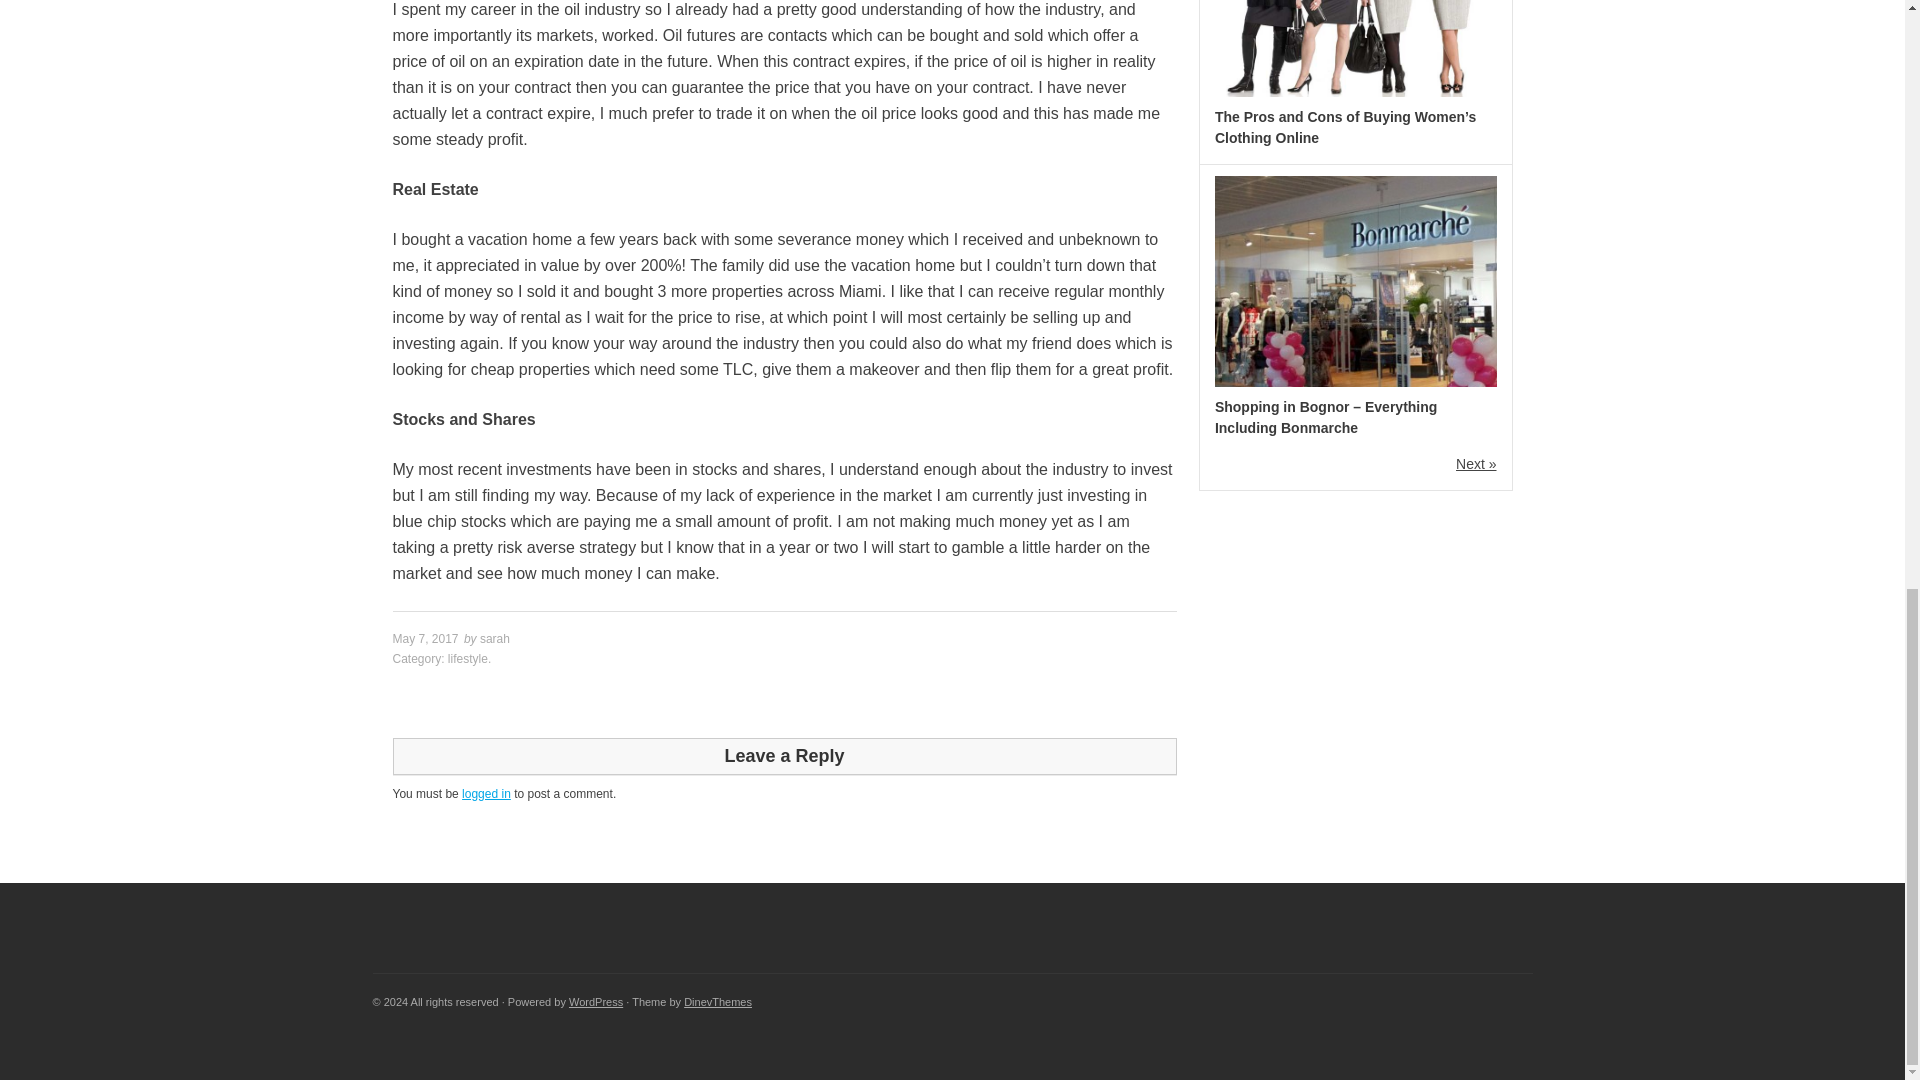 Image resolution: width=1920 pixels, height=1080 pixels. Describe the element at coordinates (718, 1001) in the screenshot. I see `DinevThemes` at that location.